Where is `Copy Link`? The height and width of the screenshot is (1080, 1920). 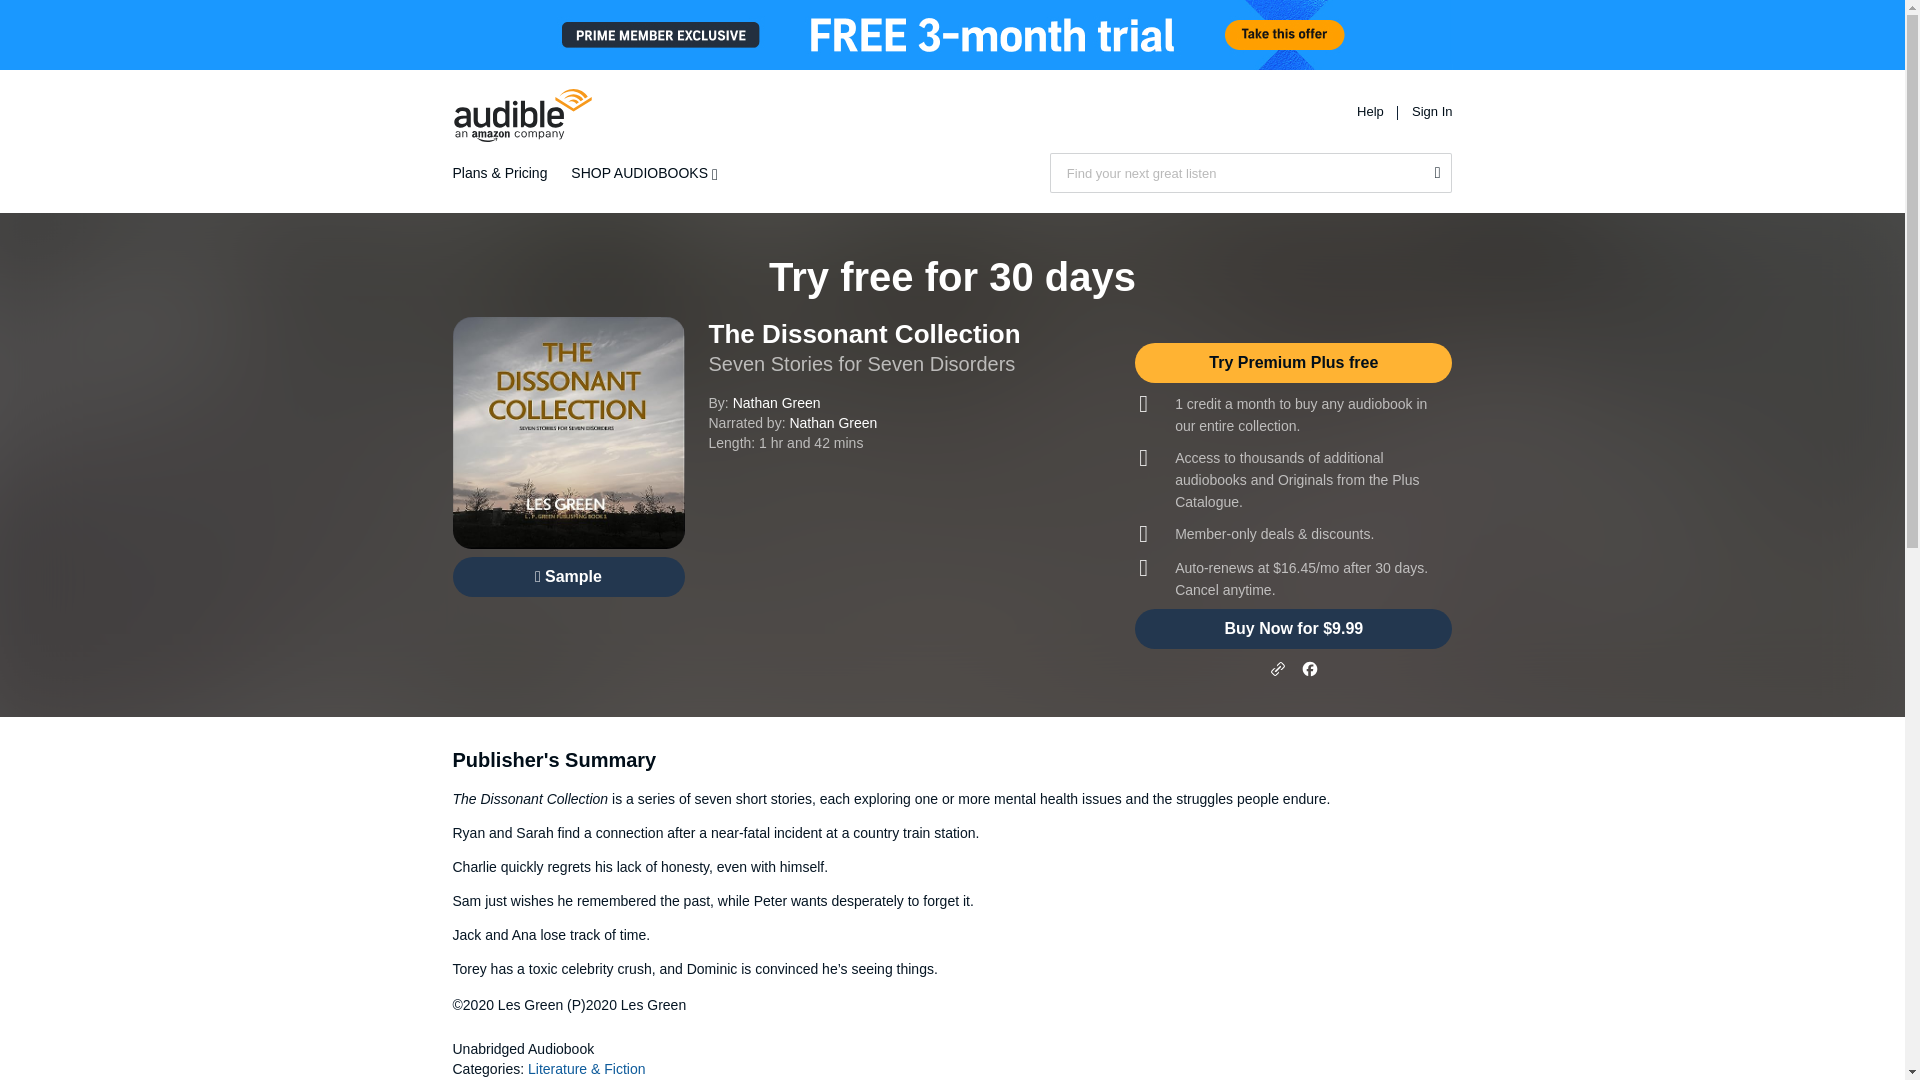
Copy Link is located at coordinates (1278, 668).